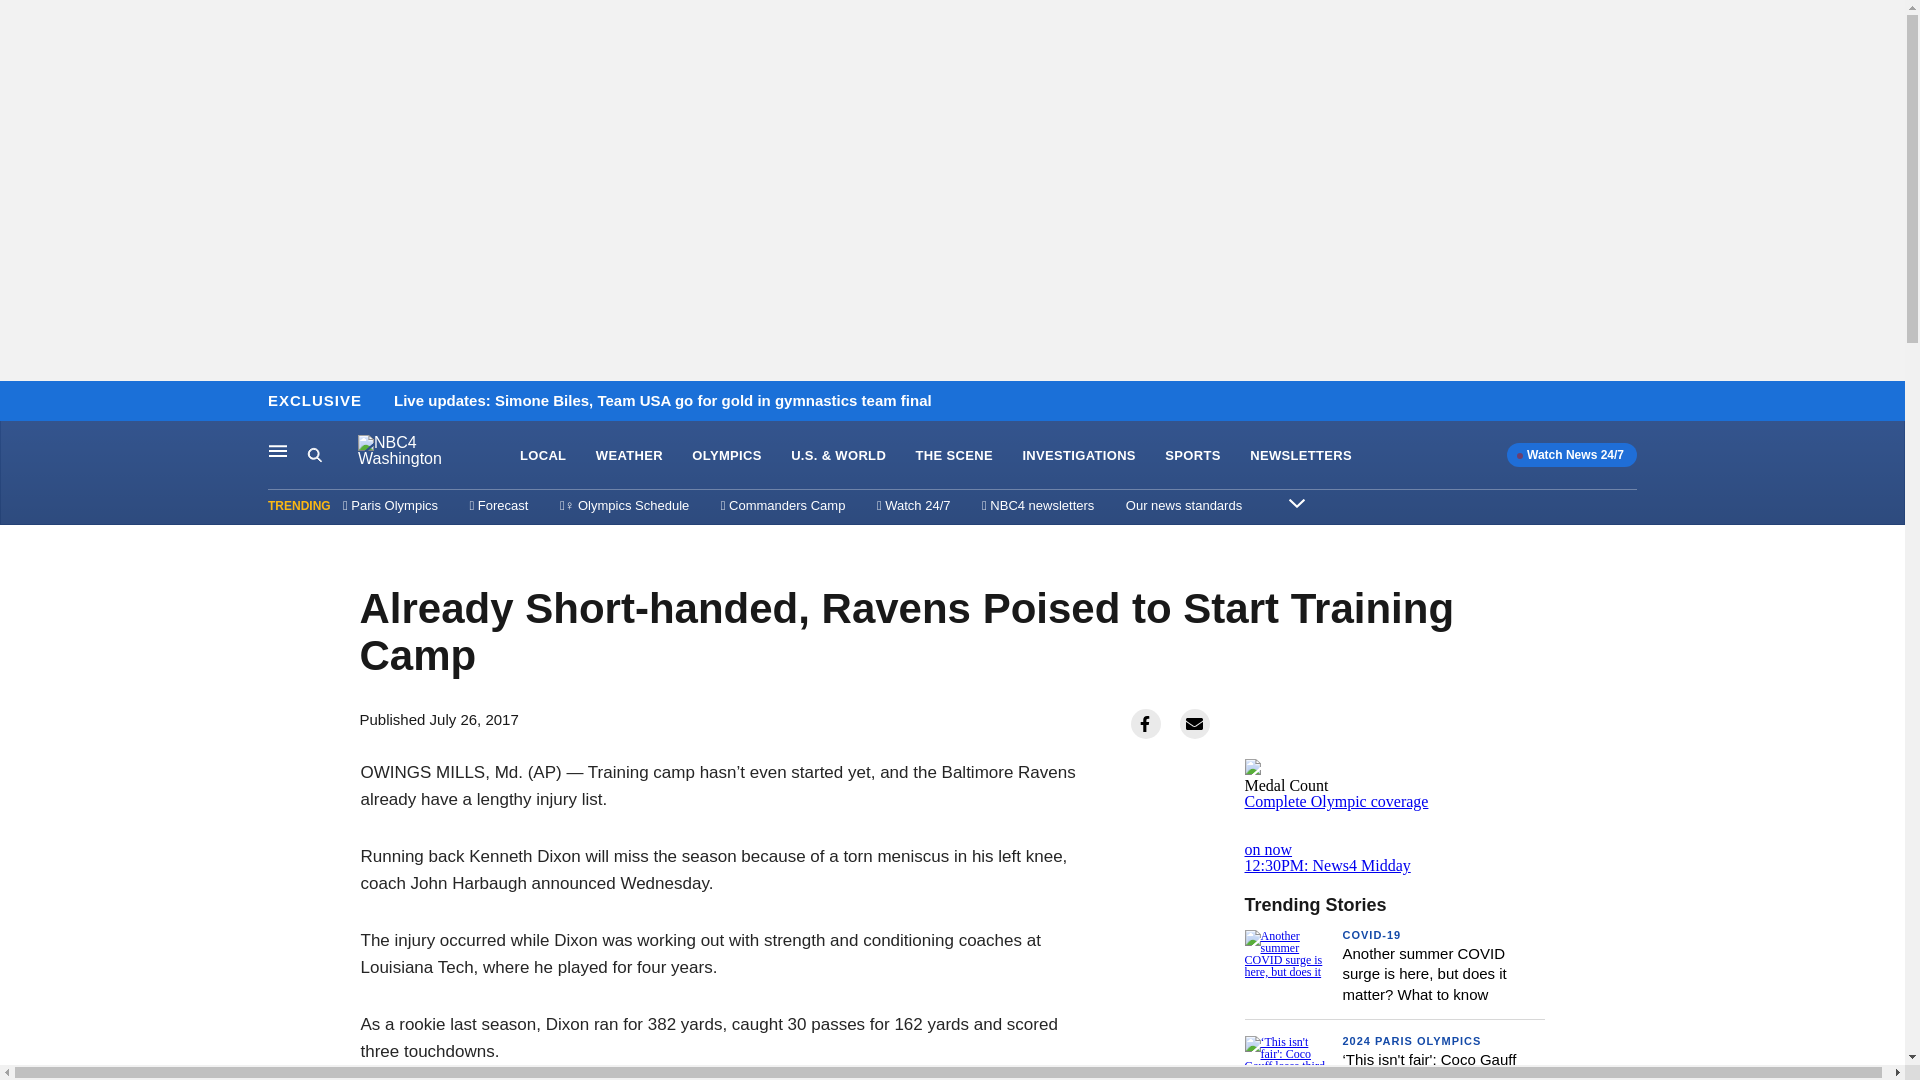 This screenshot has height=1080, width=1920. Describe the element at coordinates (954, 456) in the screenshot. I see `THE SCENE` at that location.